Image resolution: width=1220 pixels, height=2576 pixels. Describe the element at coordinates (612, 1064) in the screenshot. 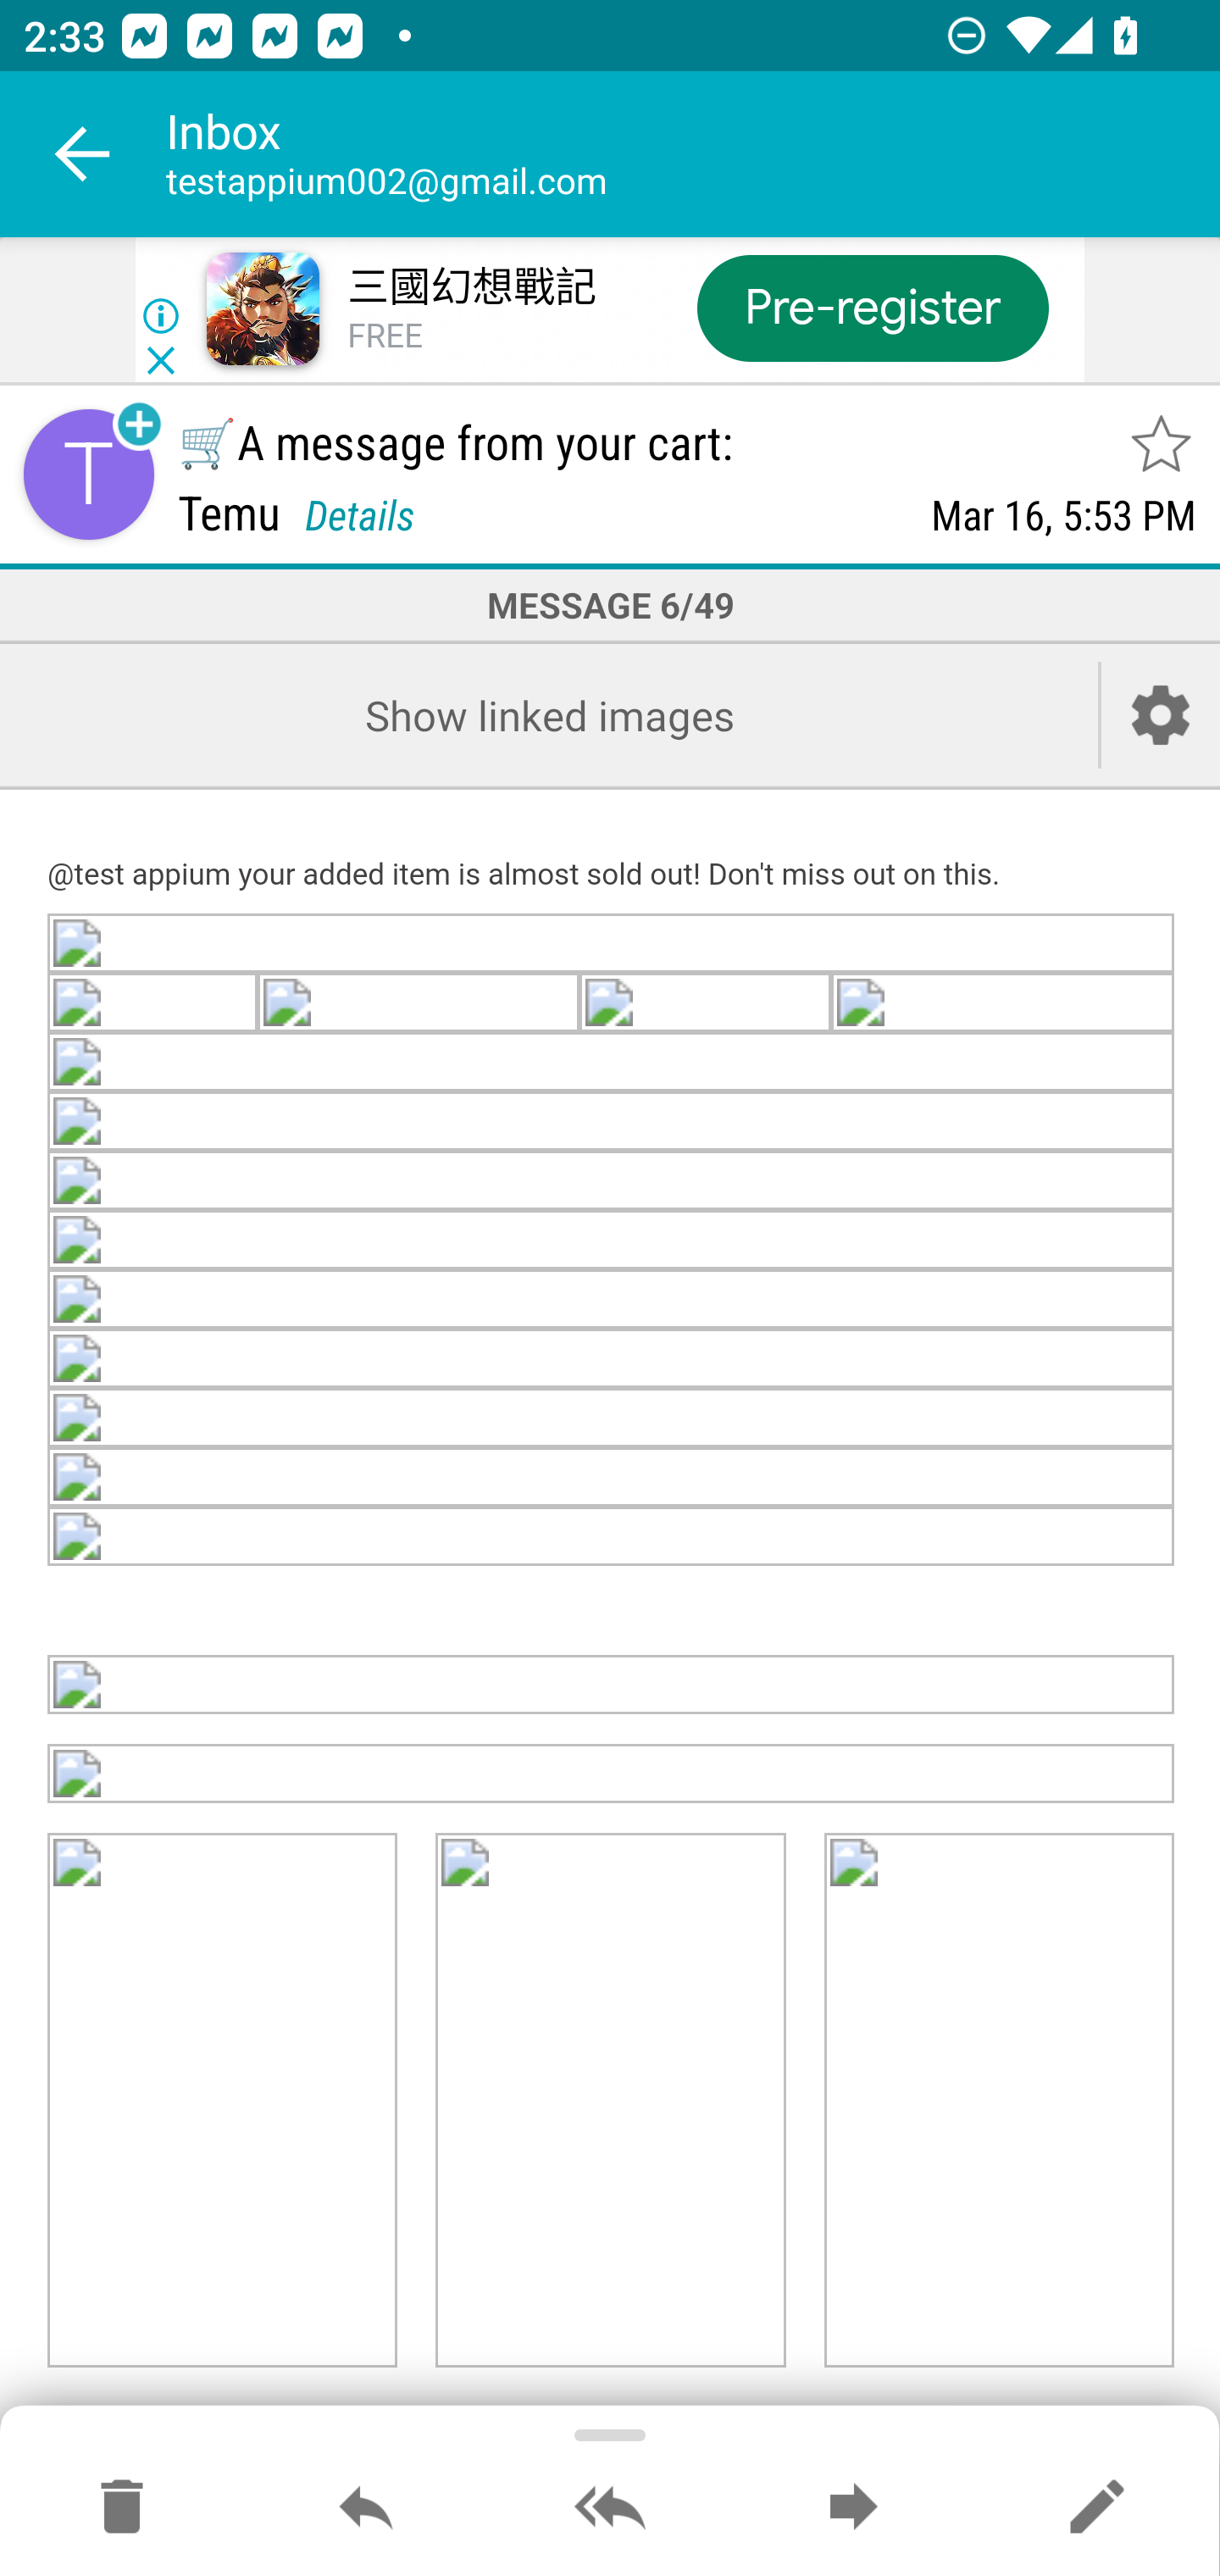

I see `data:` at that location.